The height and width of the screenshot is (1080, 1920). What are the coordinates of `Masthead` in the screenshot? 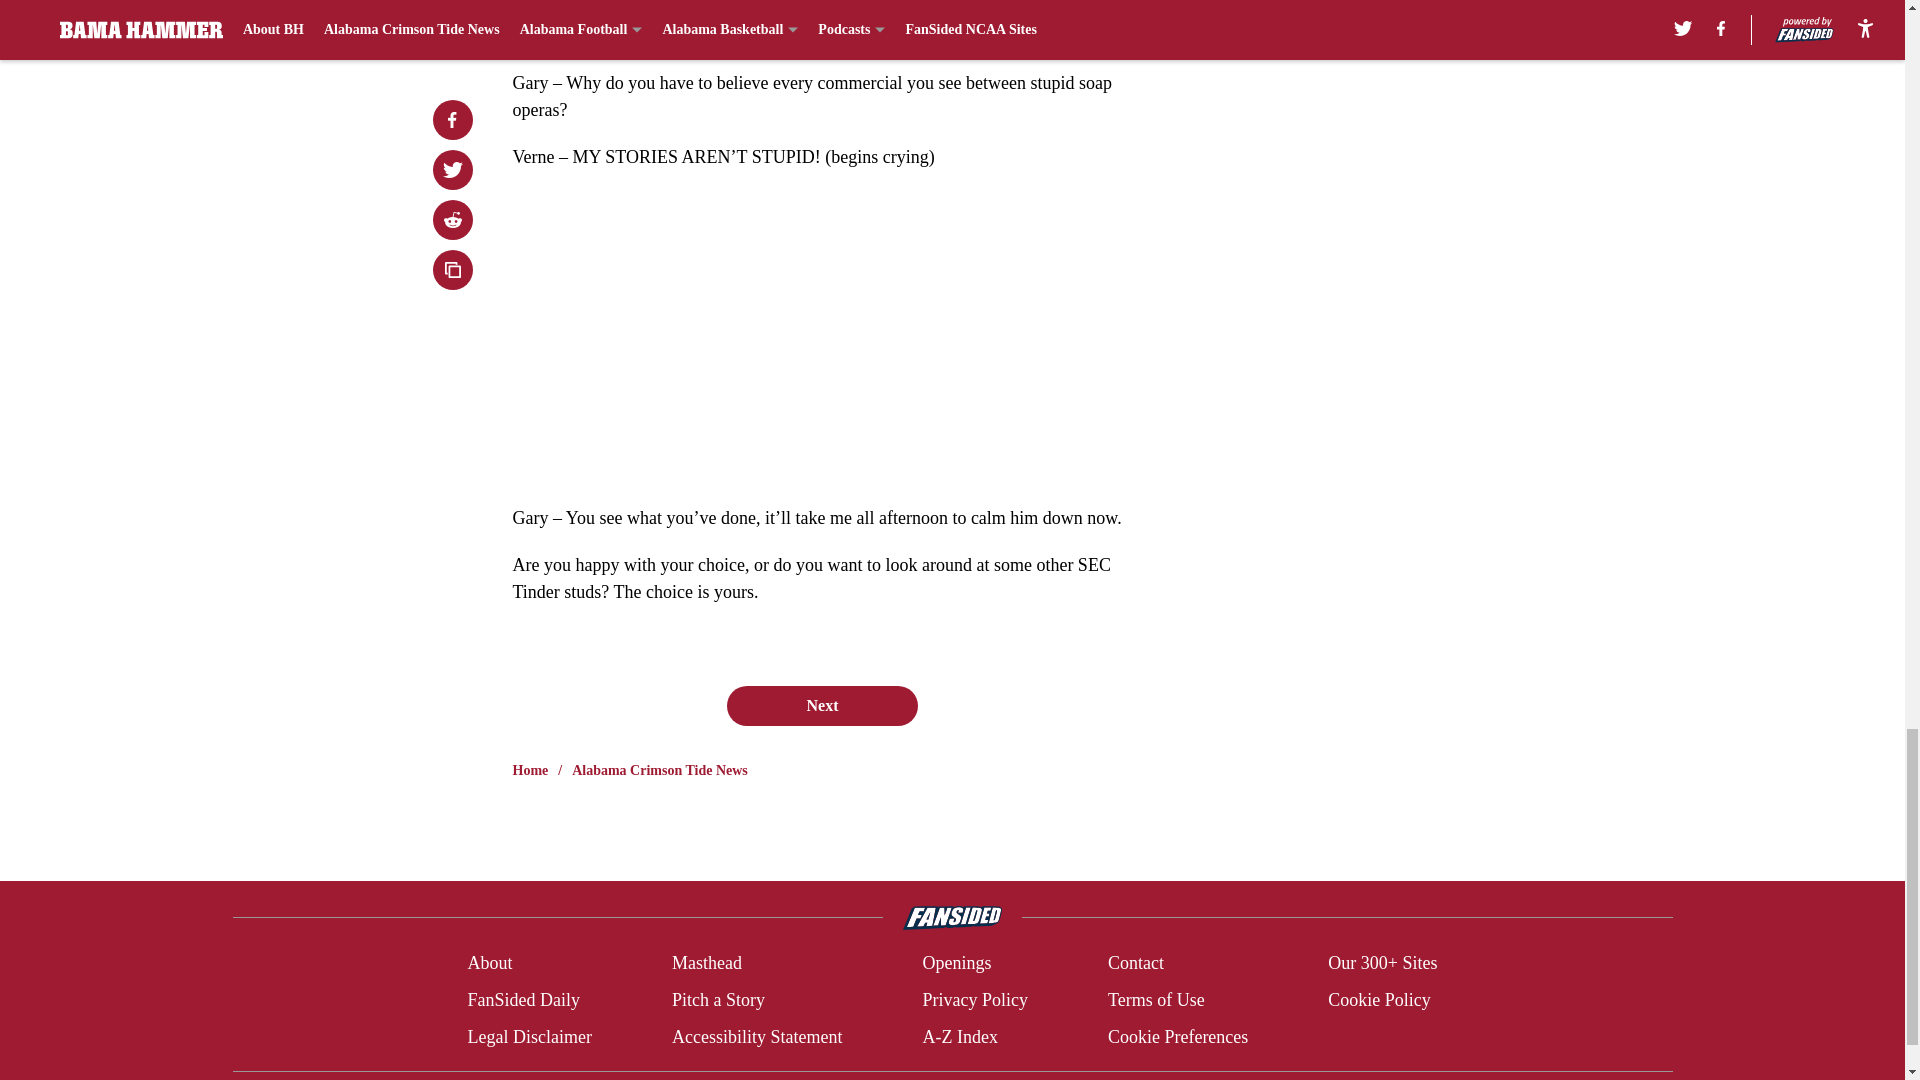 It's located at (706, 964).